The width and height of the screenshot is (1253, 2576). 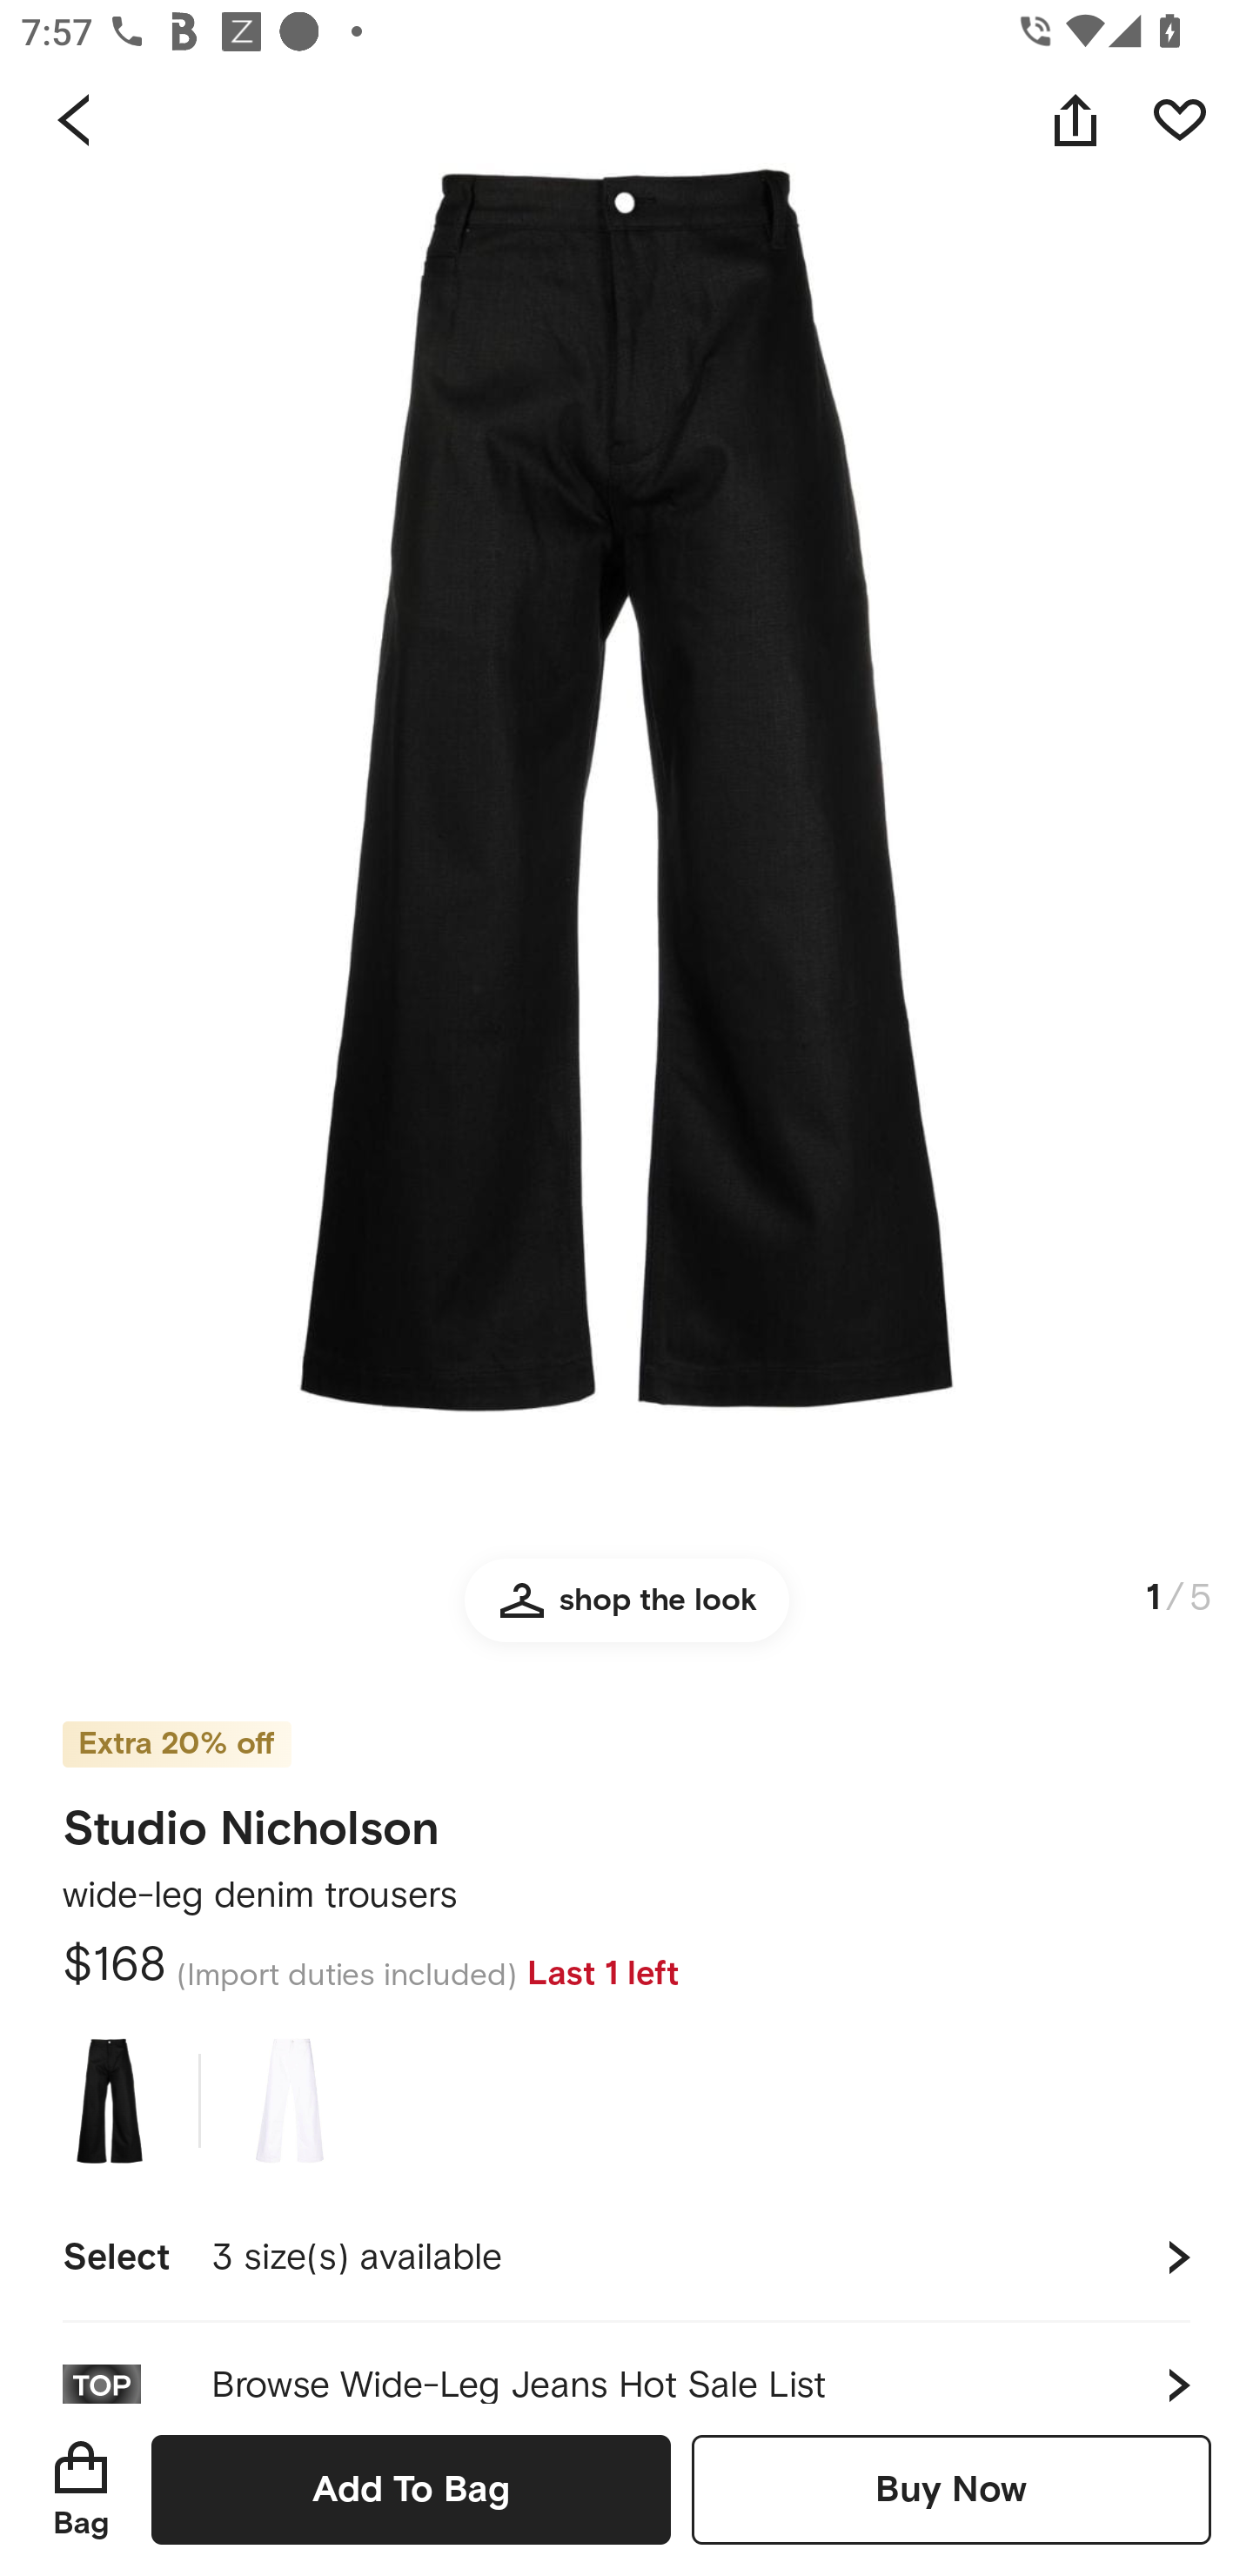 I want to click on shop the look, so click(x=626, y=1613).